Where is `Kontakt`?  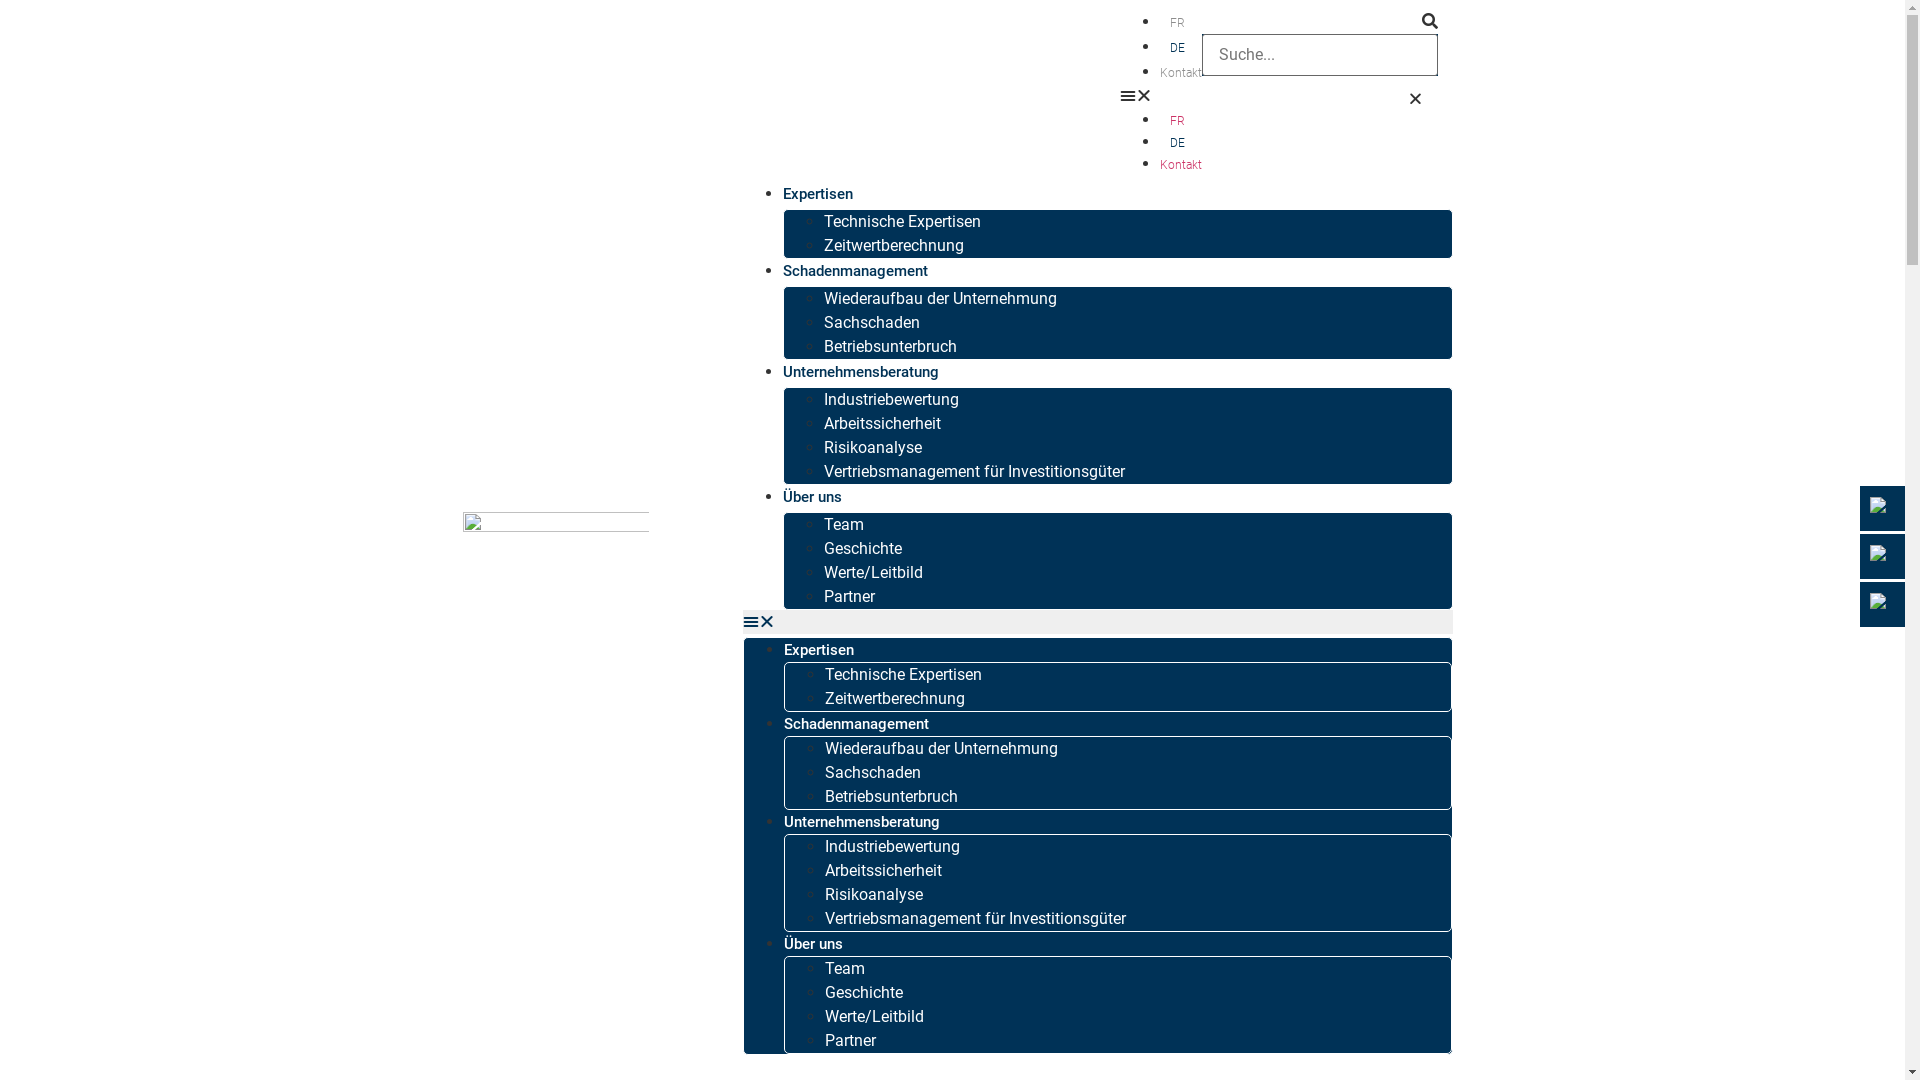 Kontakt is located at coordinates (1885, 604).